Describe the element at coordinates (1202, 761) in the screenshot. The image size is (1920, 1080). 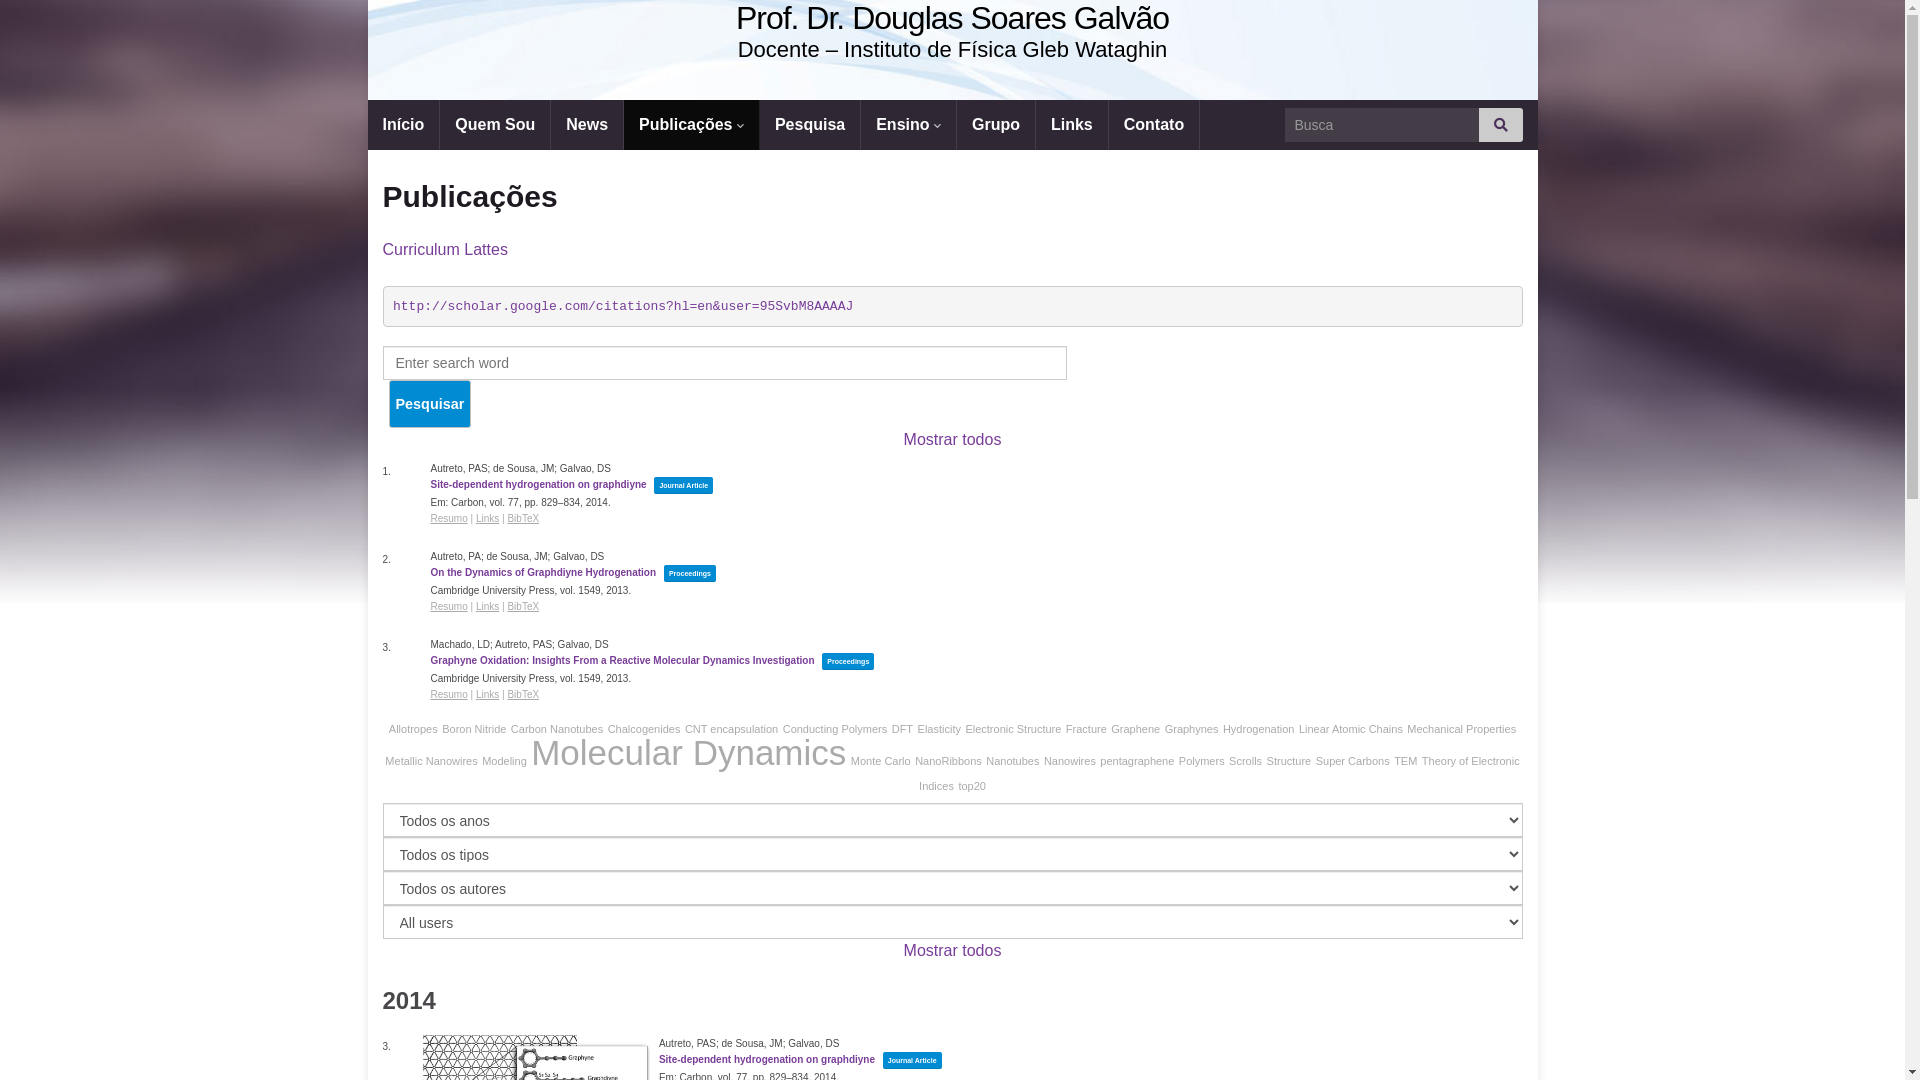
I see `Polymers` at that location.